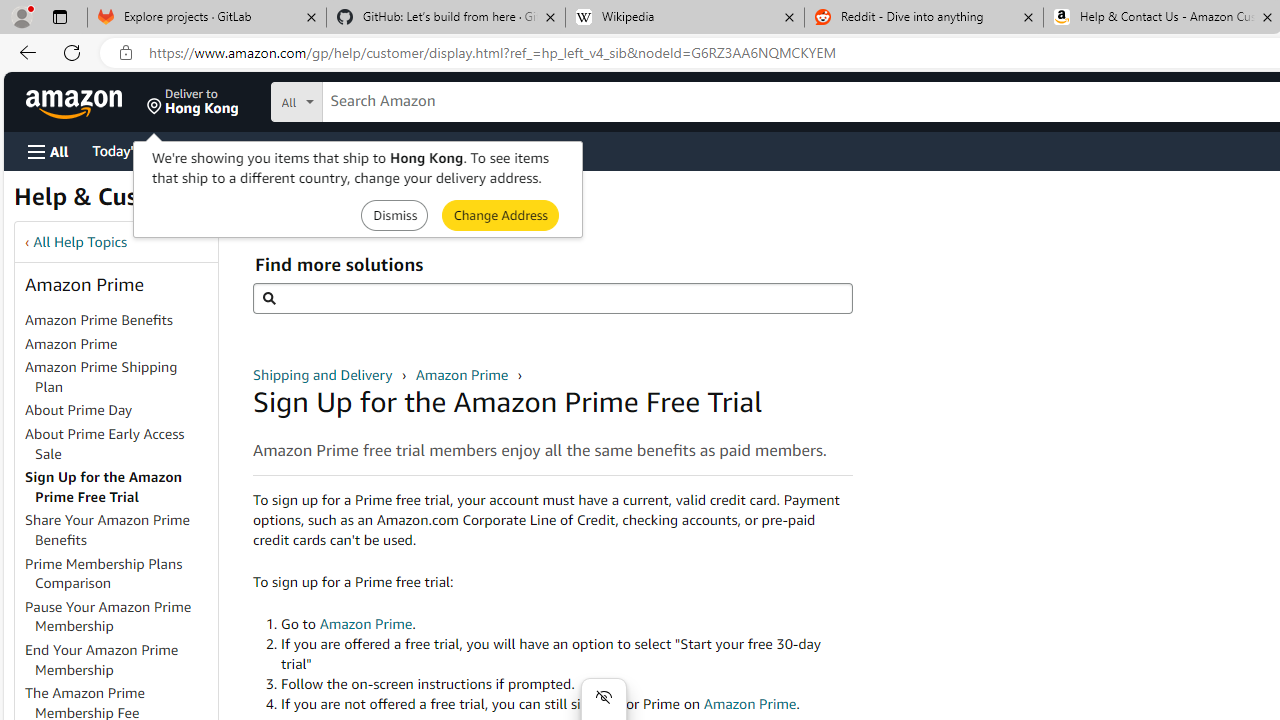 This screenshot has width=1280, height=720. What do you see at coordinates (500, 214) in the screenshot?
I see `Submit` at bounding box center [500, 214].